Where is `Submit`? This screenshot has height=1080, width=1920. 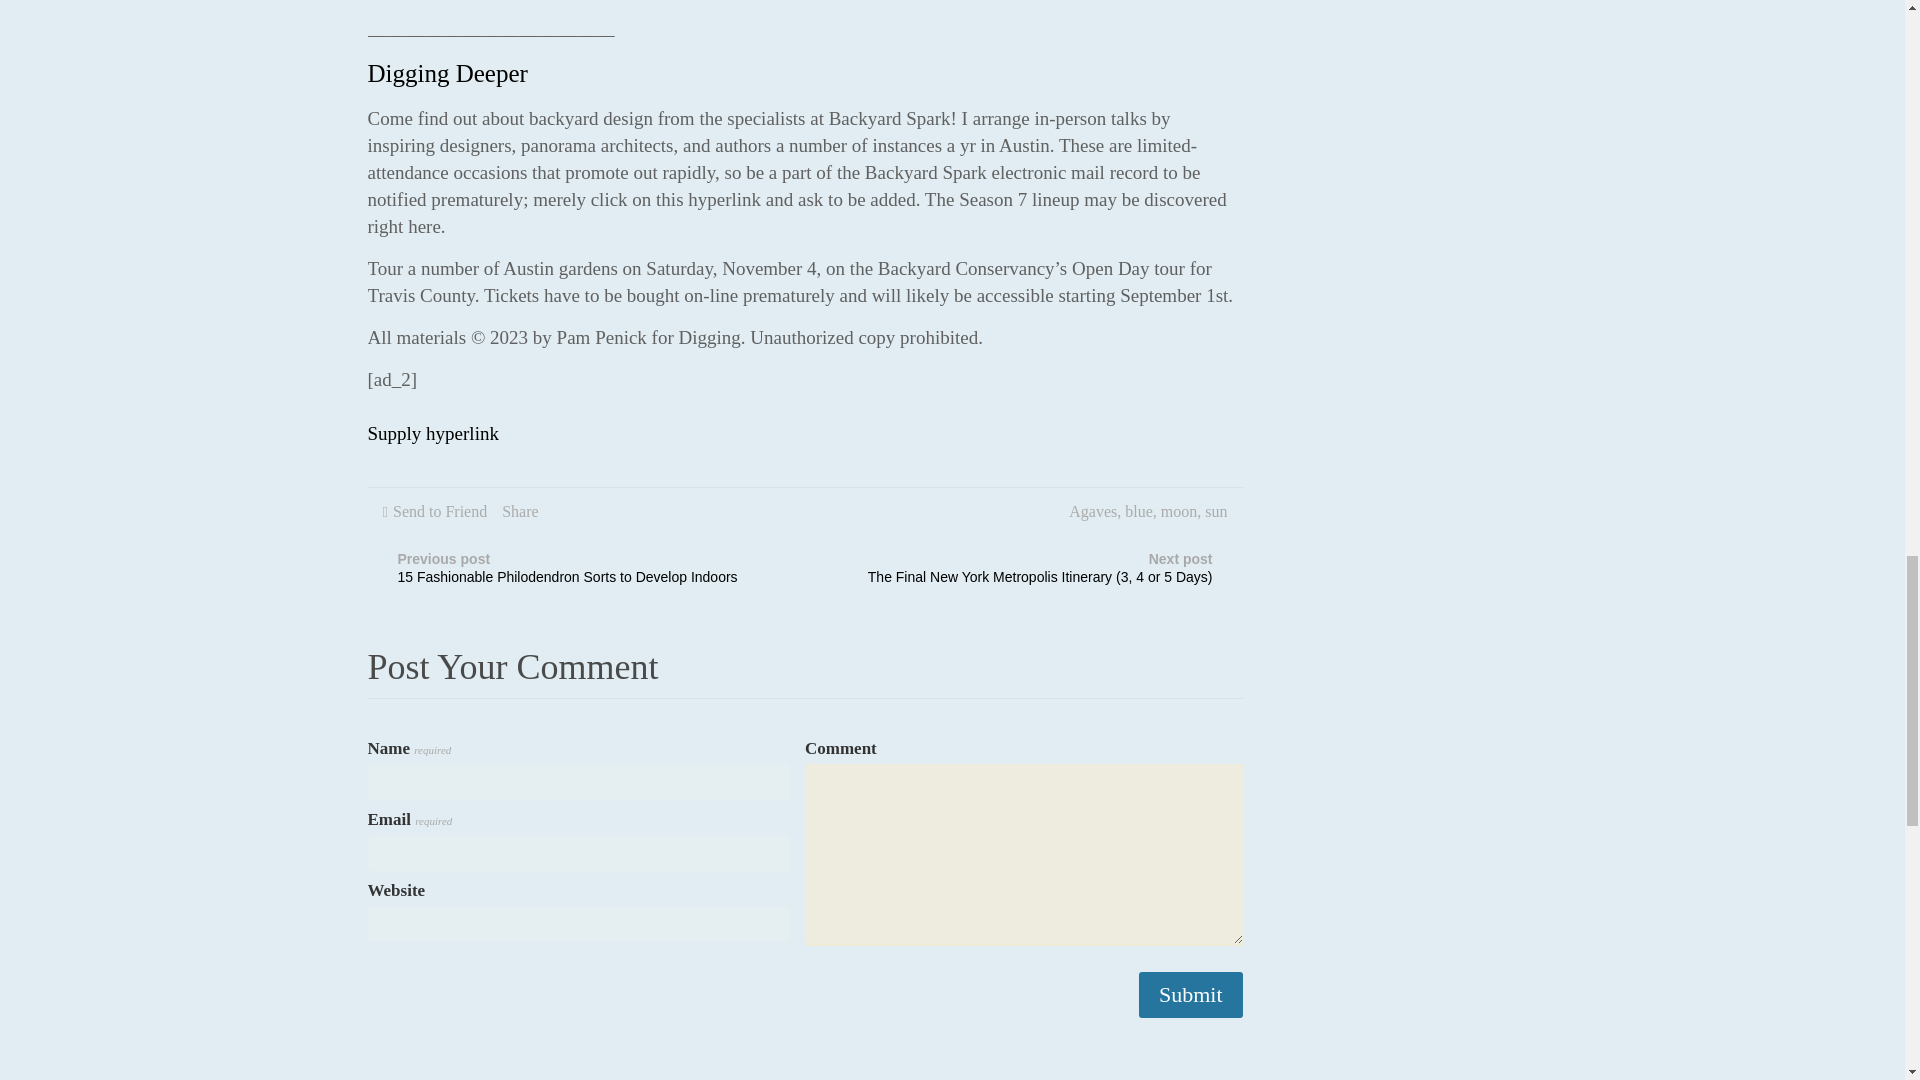
Submit is located at coordinates (1190, 995).